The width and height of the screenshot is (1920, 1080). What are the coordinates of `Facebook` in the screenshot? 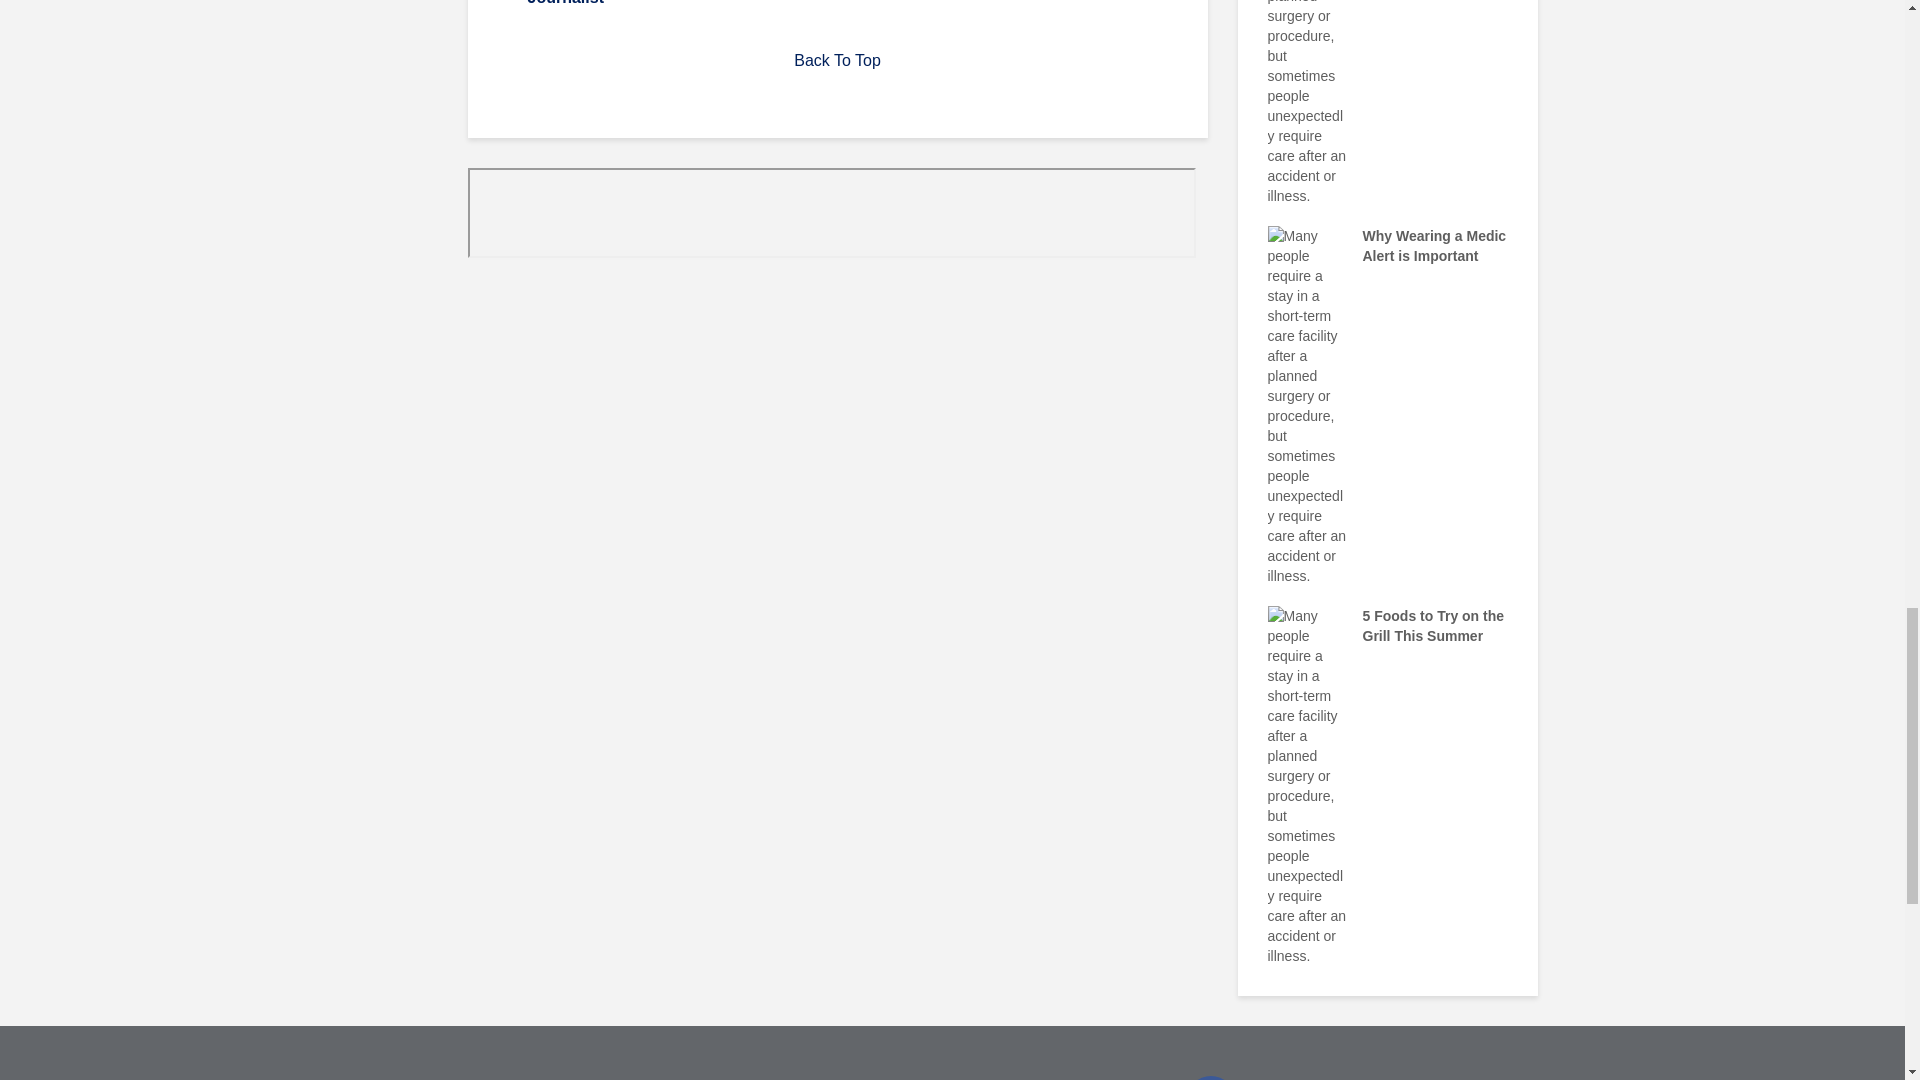 It's located at (1210, 1078).